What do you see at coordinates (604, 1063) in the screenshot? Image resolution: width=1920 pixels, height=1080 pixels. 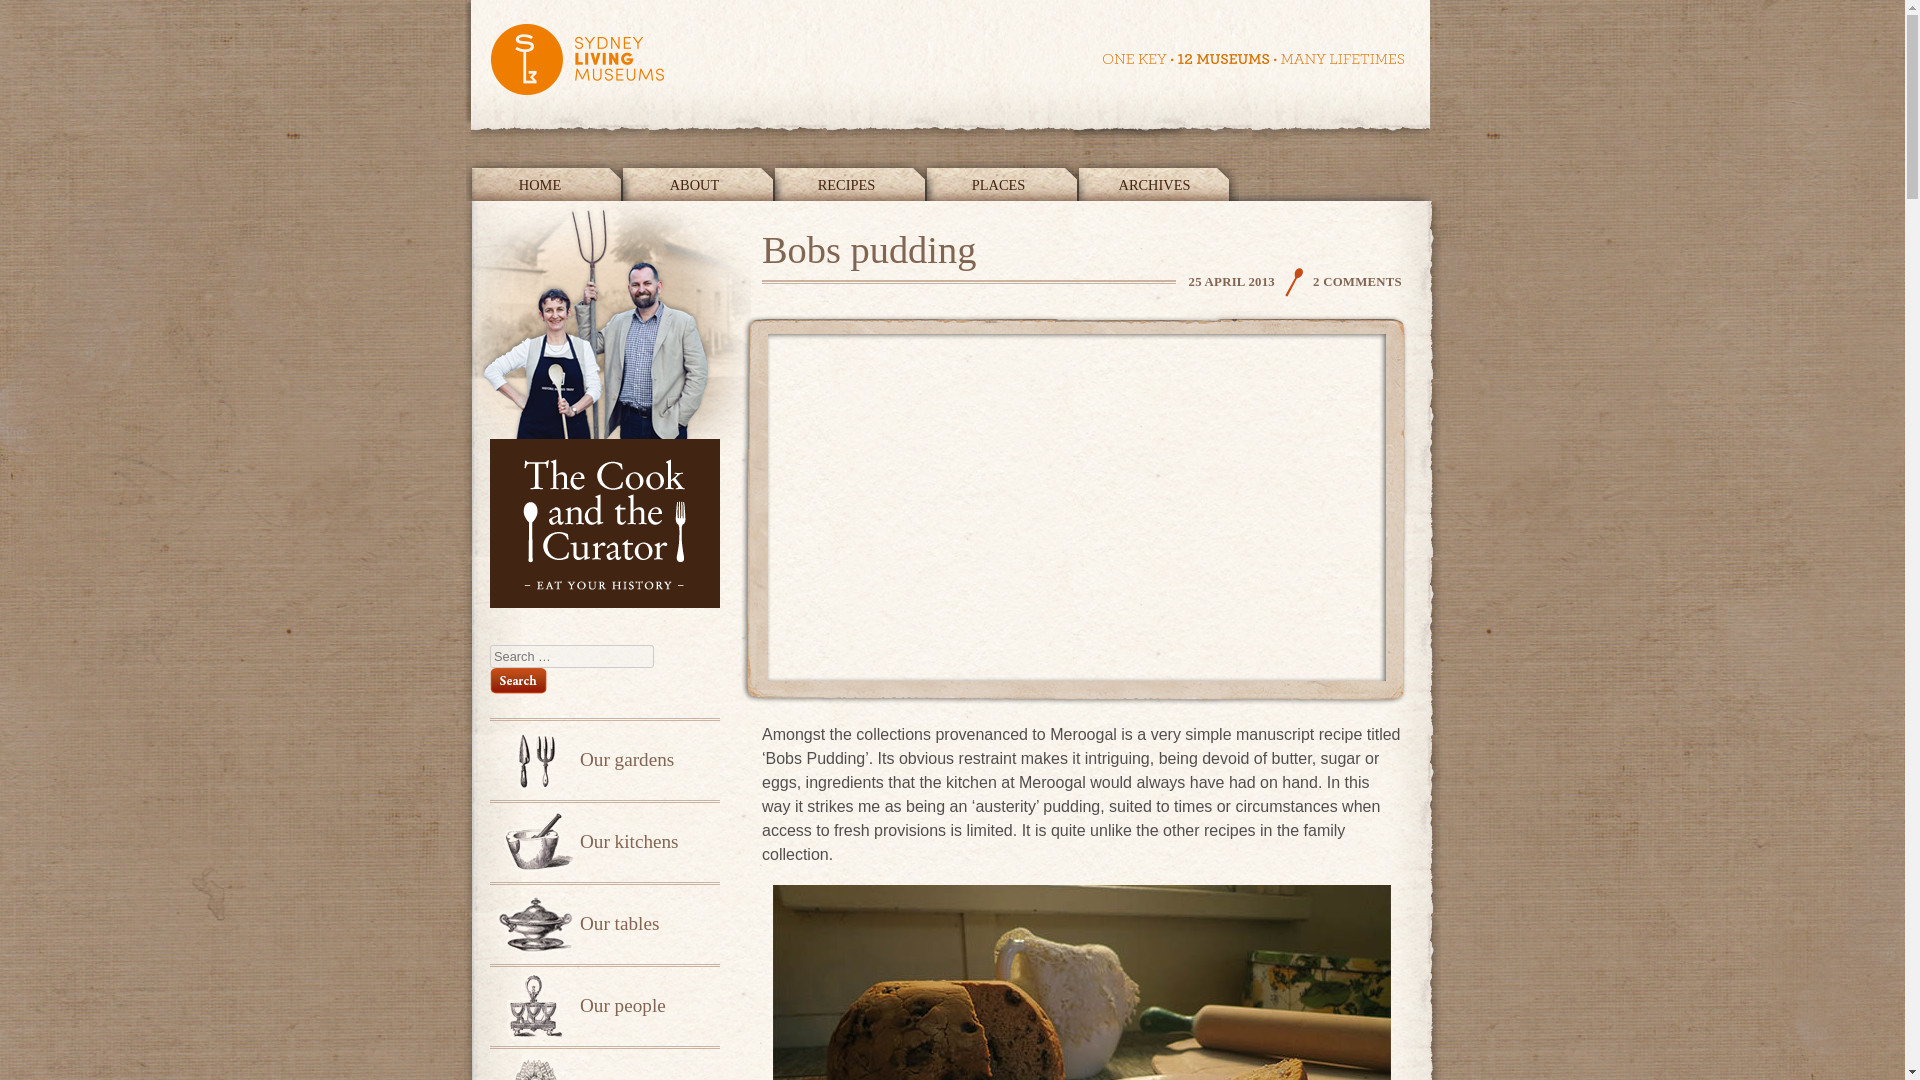 I see `Lost arts` at bounding box center [604, 1063].